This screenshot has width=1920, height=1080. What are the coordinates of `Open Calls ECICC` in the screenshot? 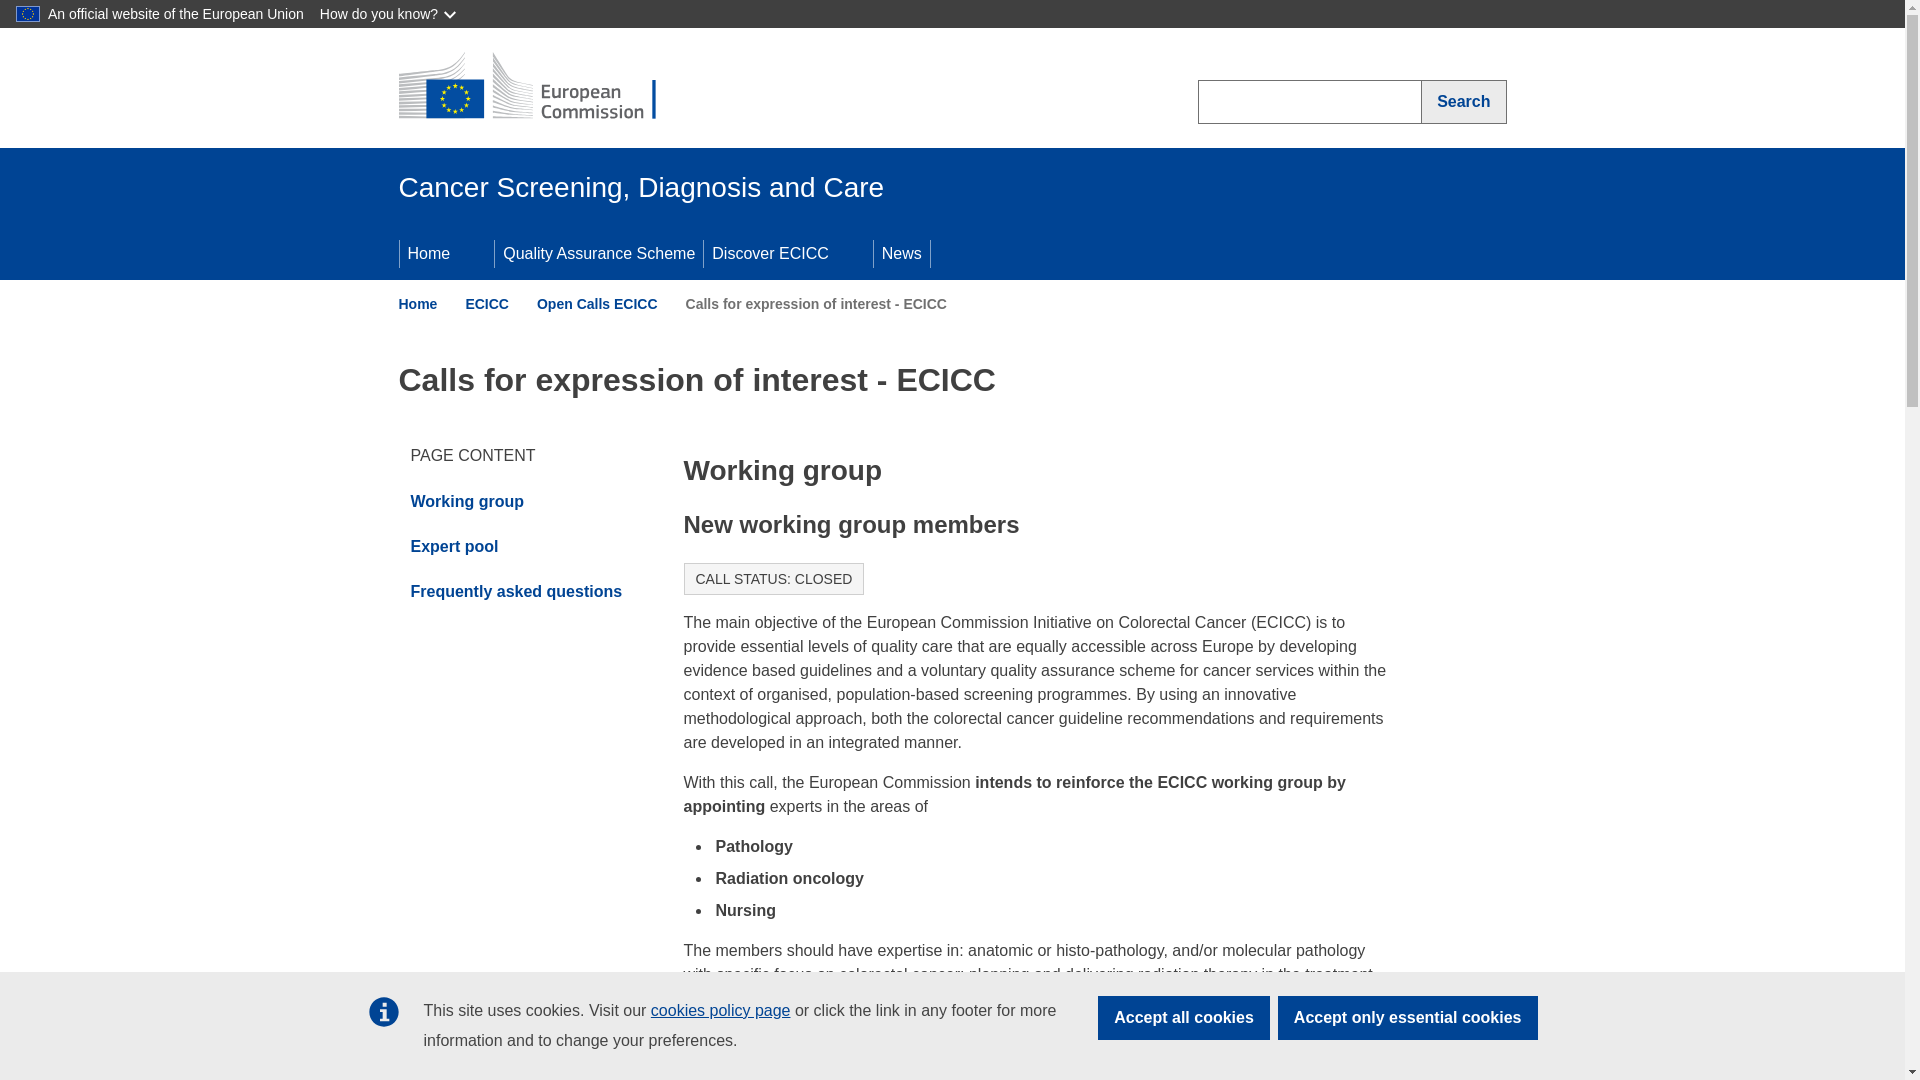 It's located at (598, 304).